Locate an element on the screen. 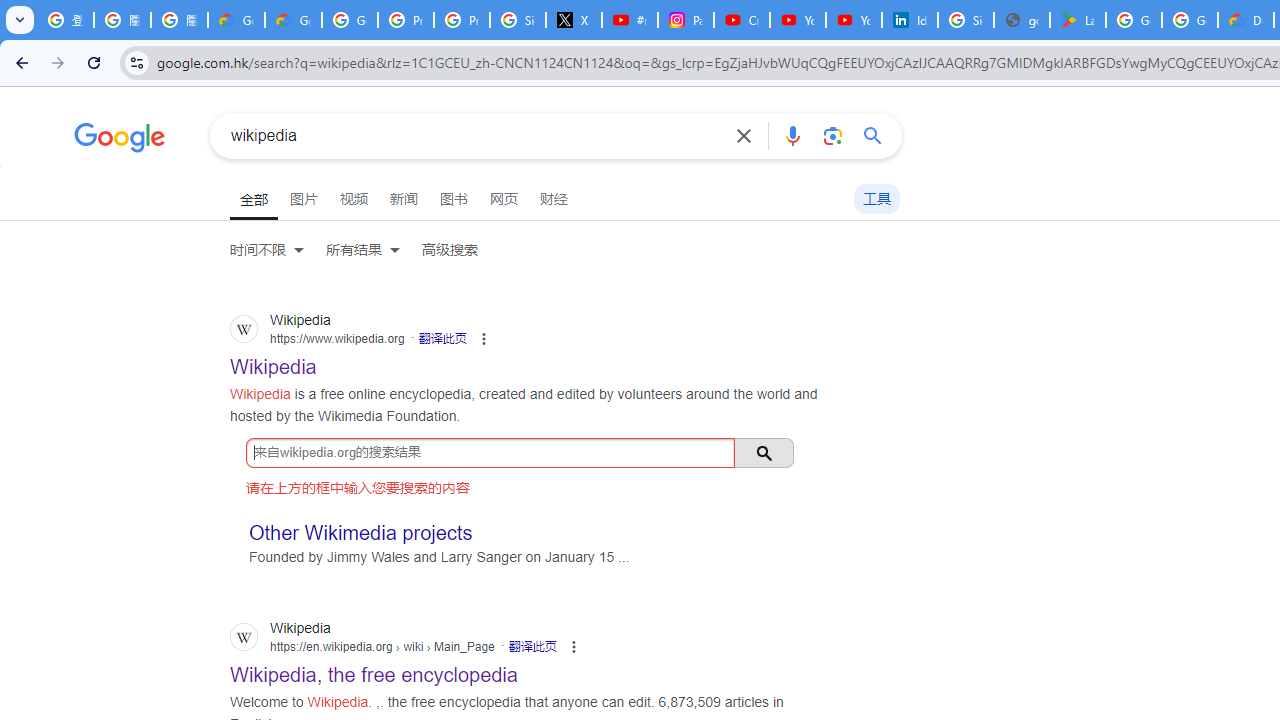  YouTube Culture & Trends - YouTube Top 10, 2021 is located at coordinates (853, 20).